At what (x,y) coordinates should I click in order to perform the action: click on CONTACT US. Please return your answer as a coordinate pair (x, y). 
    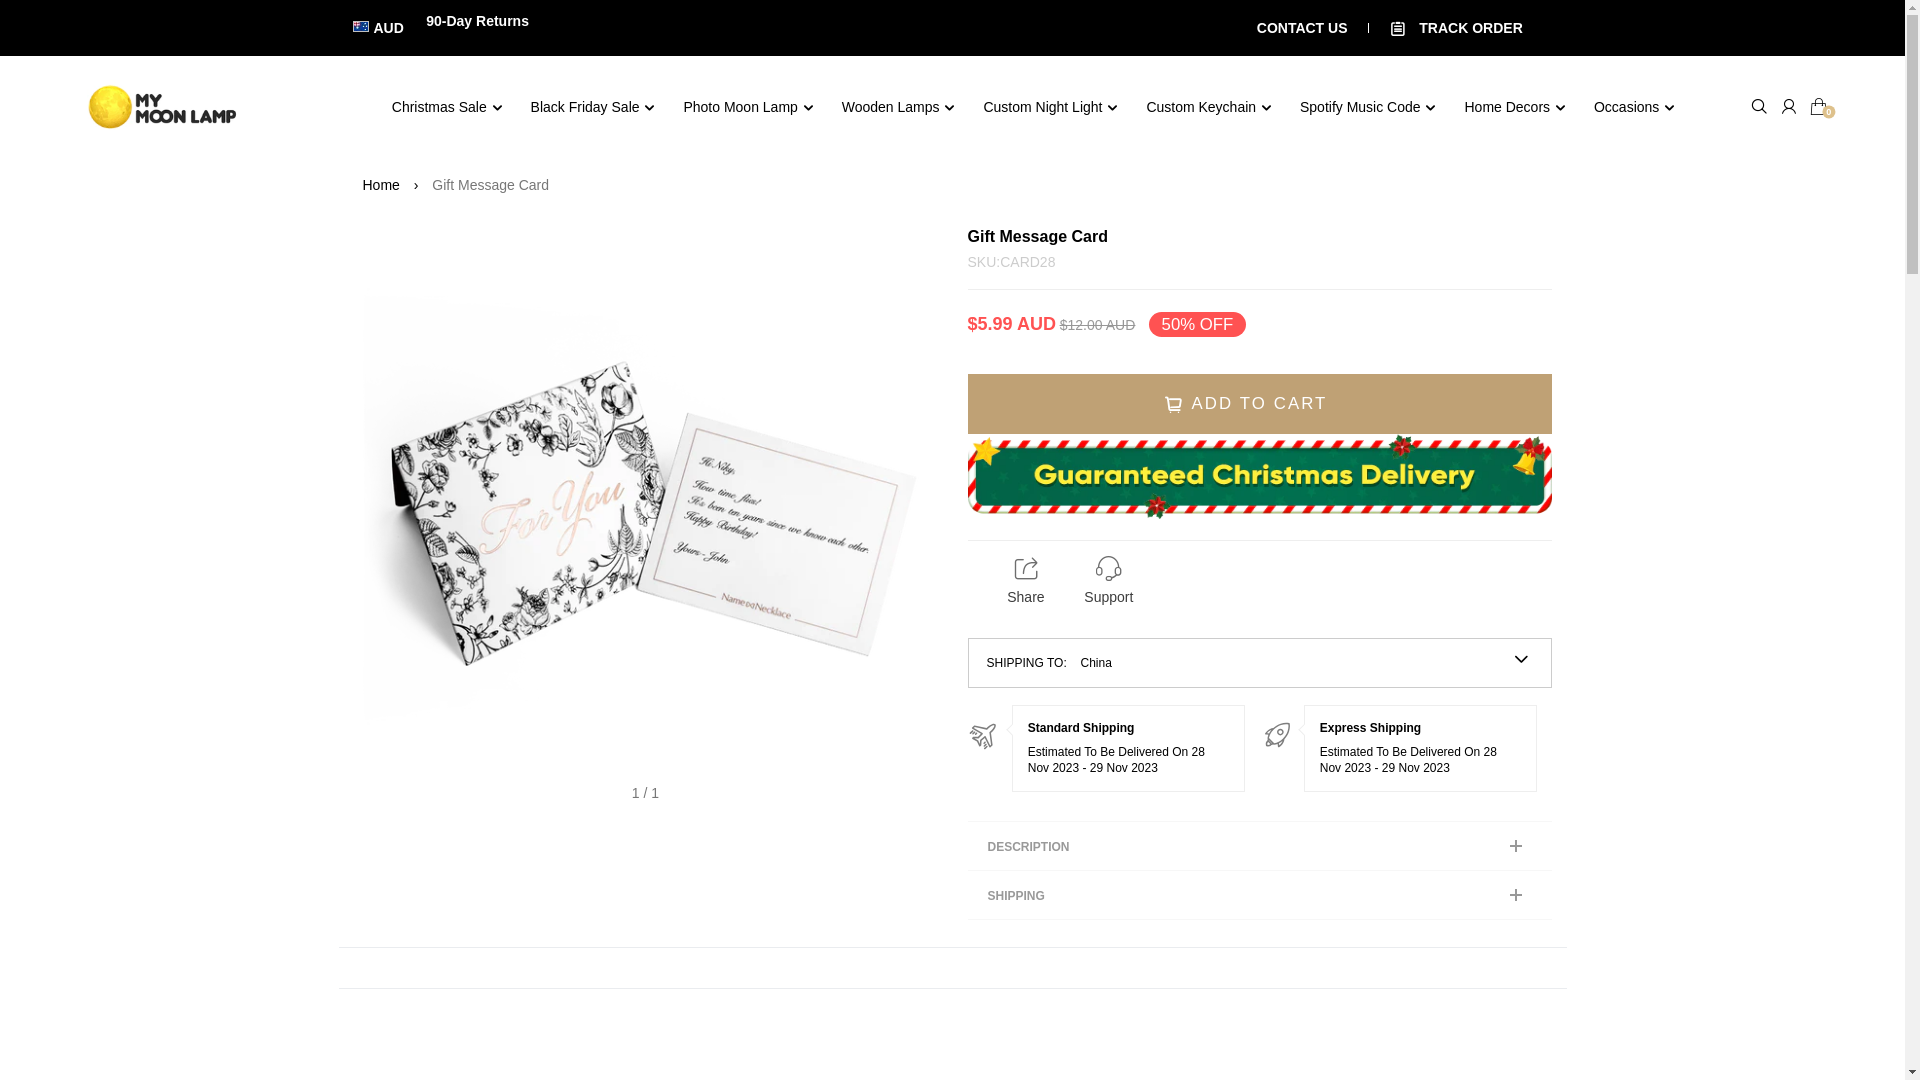
    Looking at the image, I should click on (1302, 28).